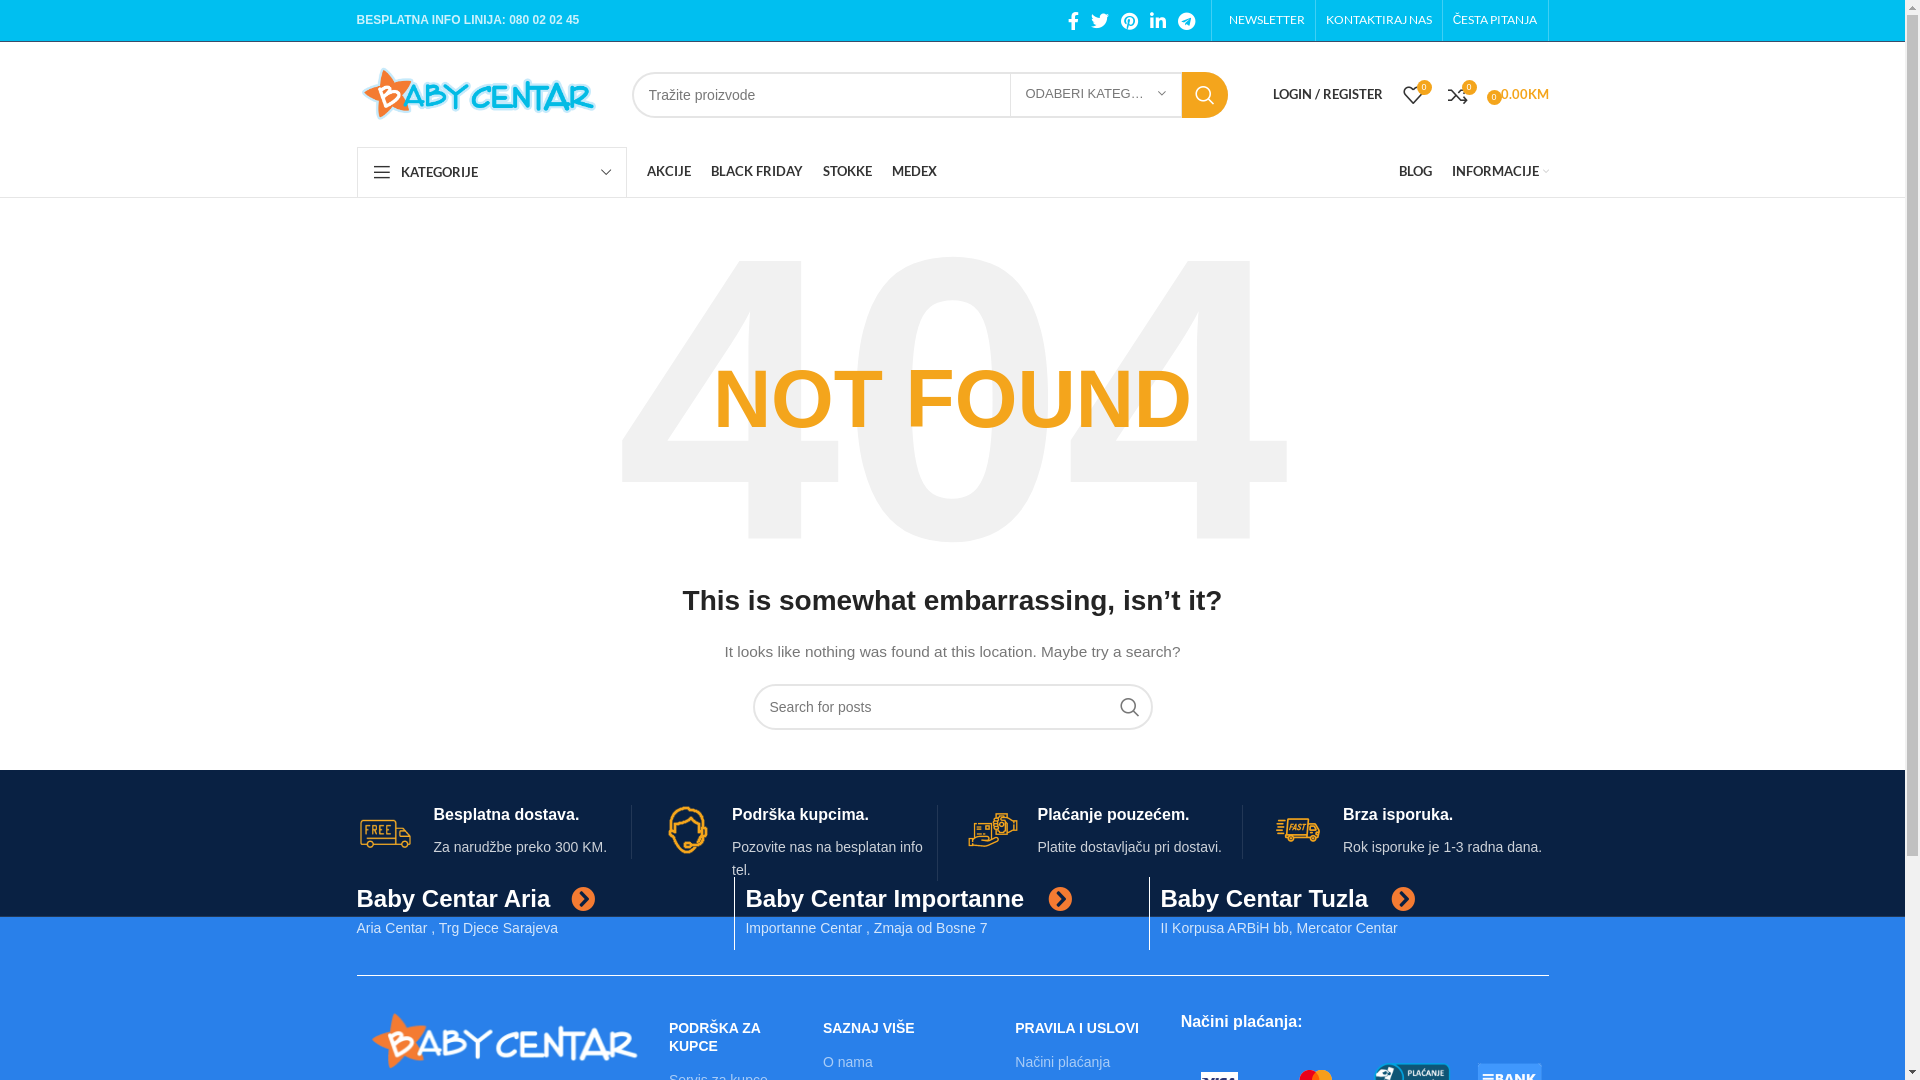 The image size is (1920, 1080). What do you see at coordinates (914, 172) in the screenshot?
I see `MEDEX` at bounding box center [914, 172].